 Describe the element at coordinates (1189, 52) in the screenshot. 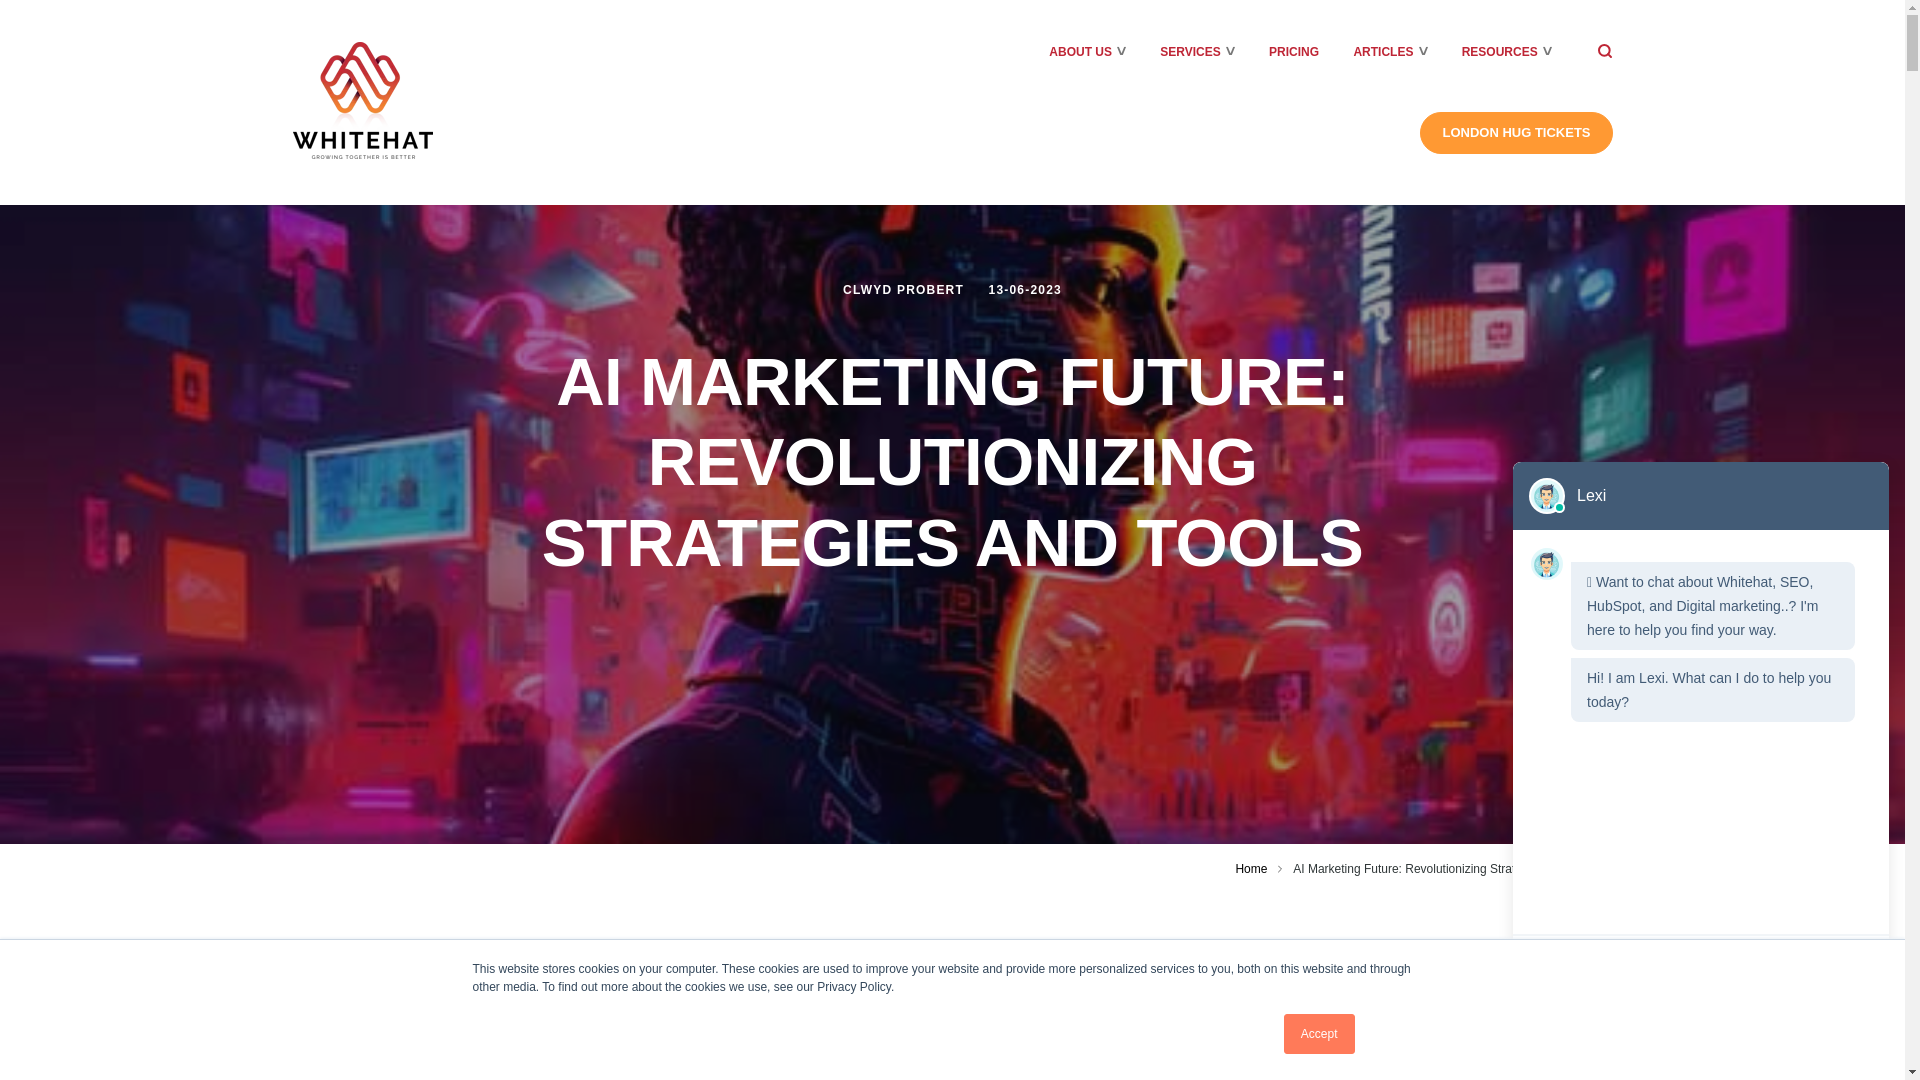

I see `SERVICES` at that location.